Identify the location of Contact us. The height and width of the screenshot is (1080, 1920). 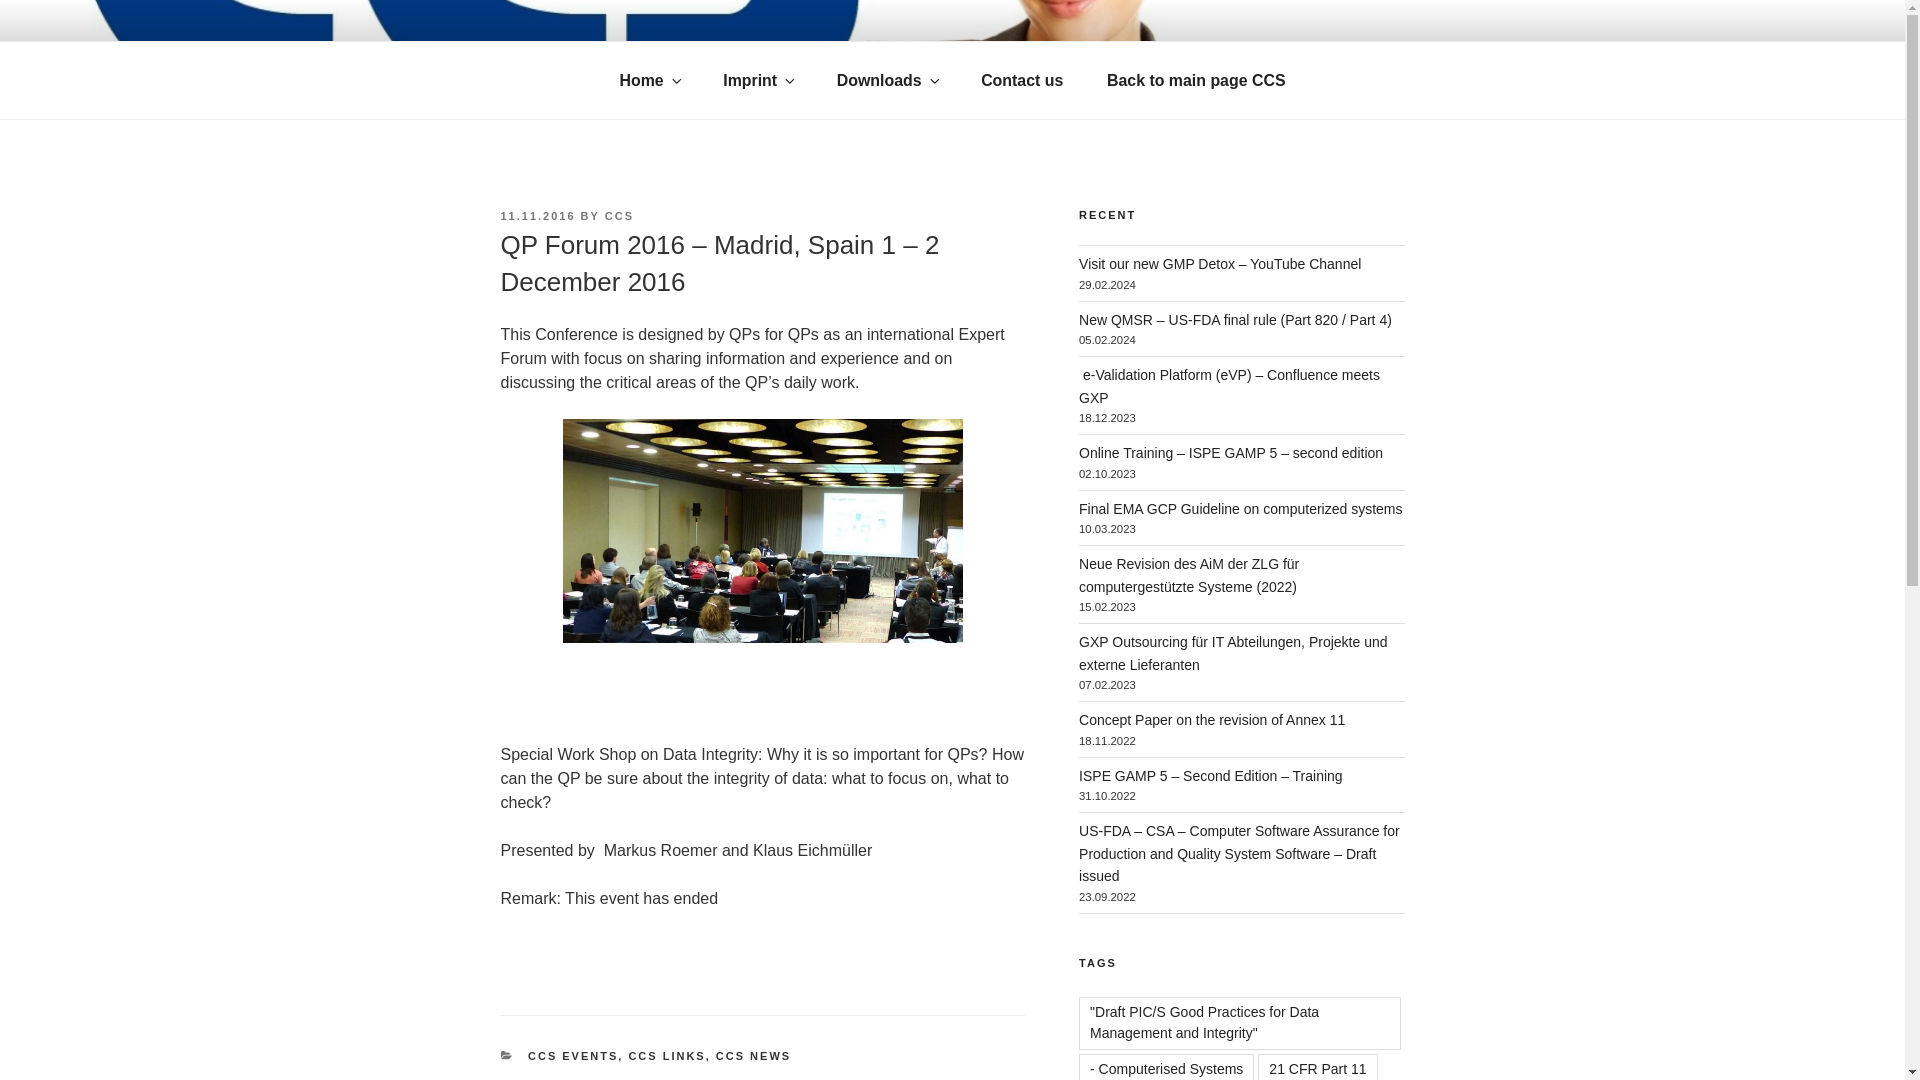
(1022, 80).